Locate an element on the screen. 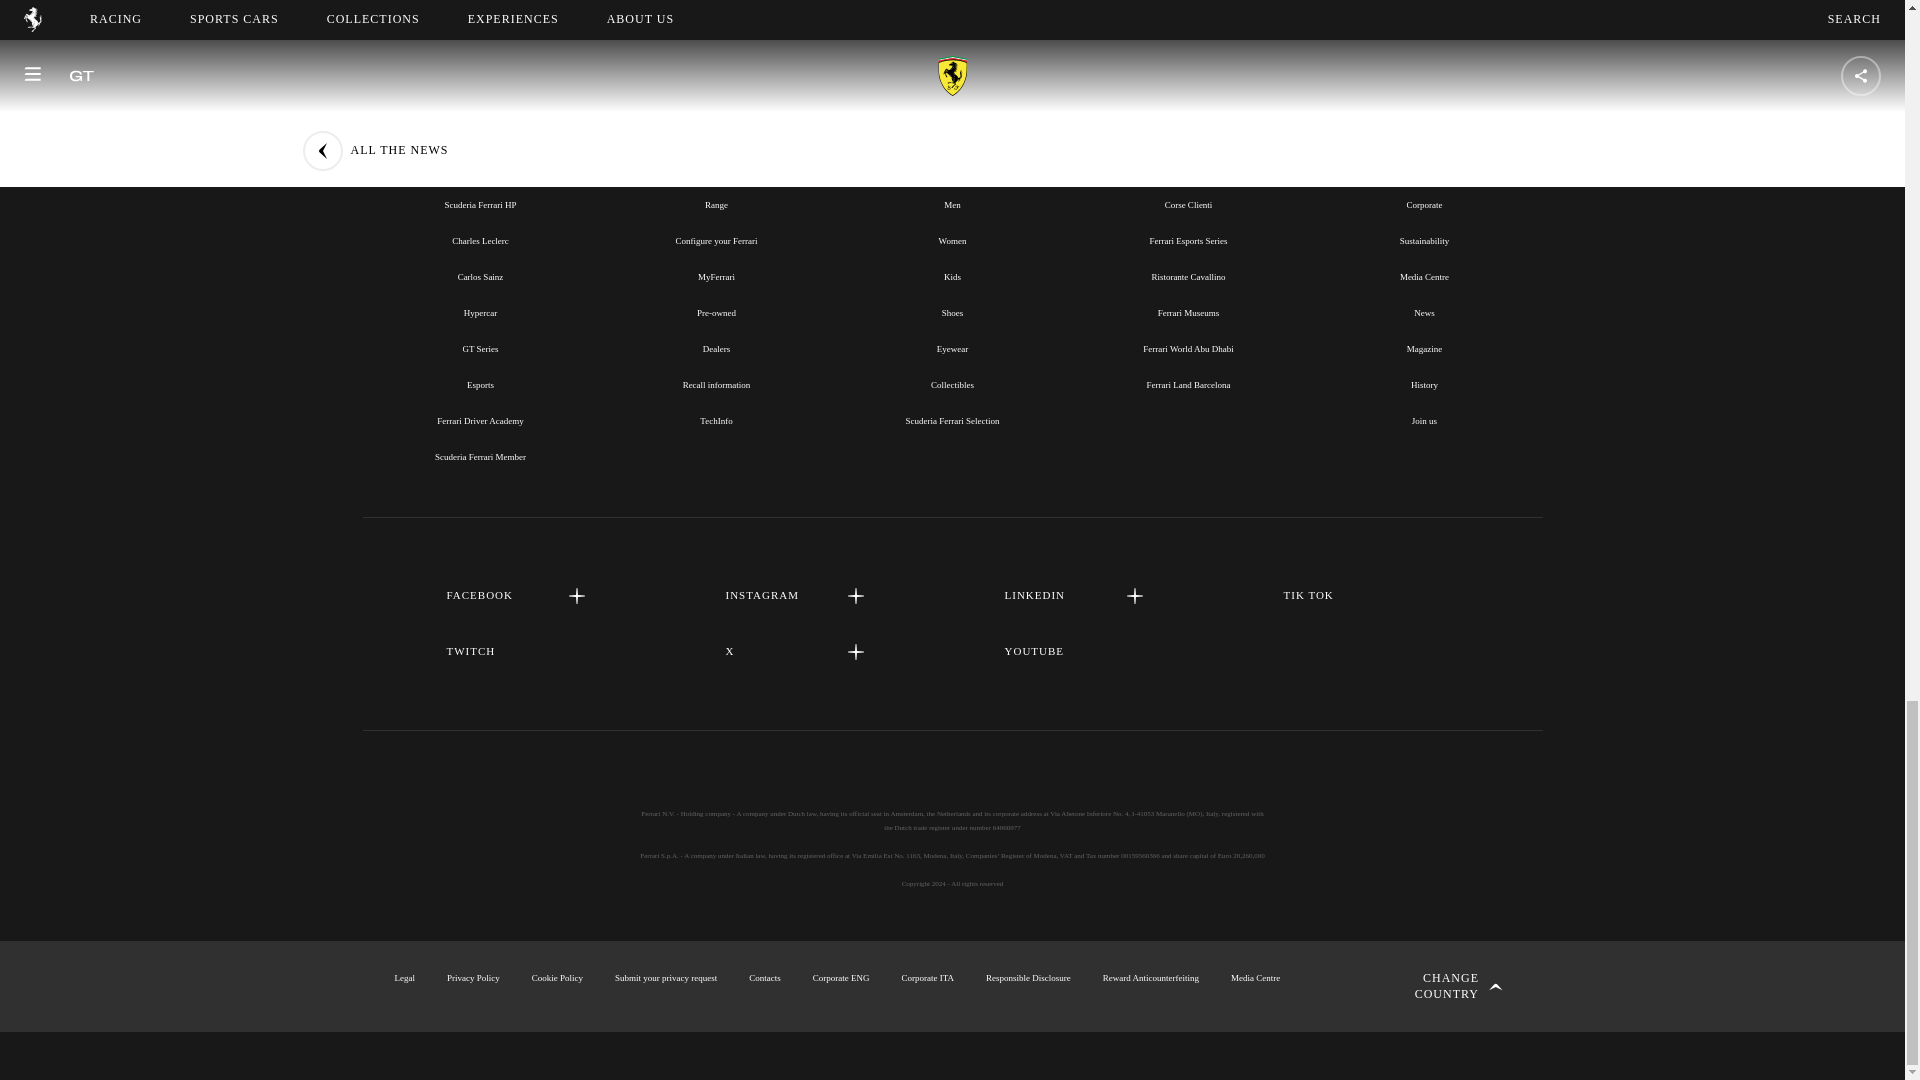  Scuderia Ferrari Member is located at coordinates (480, 457).